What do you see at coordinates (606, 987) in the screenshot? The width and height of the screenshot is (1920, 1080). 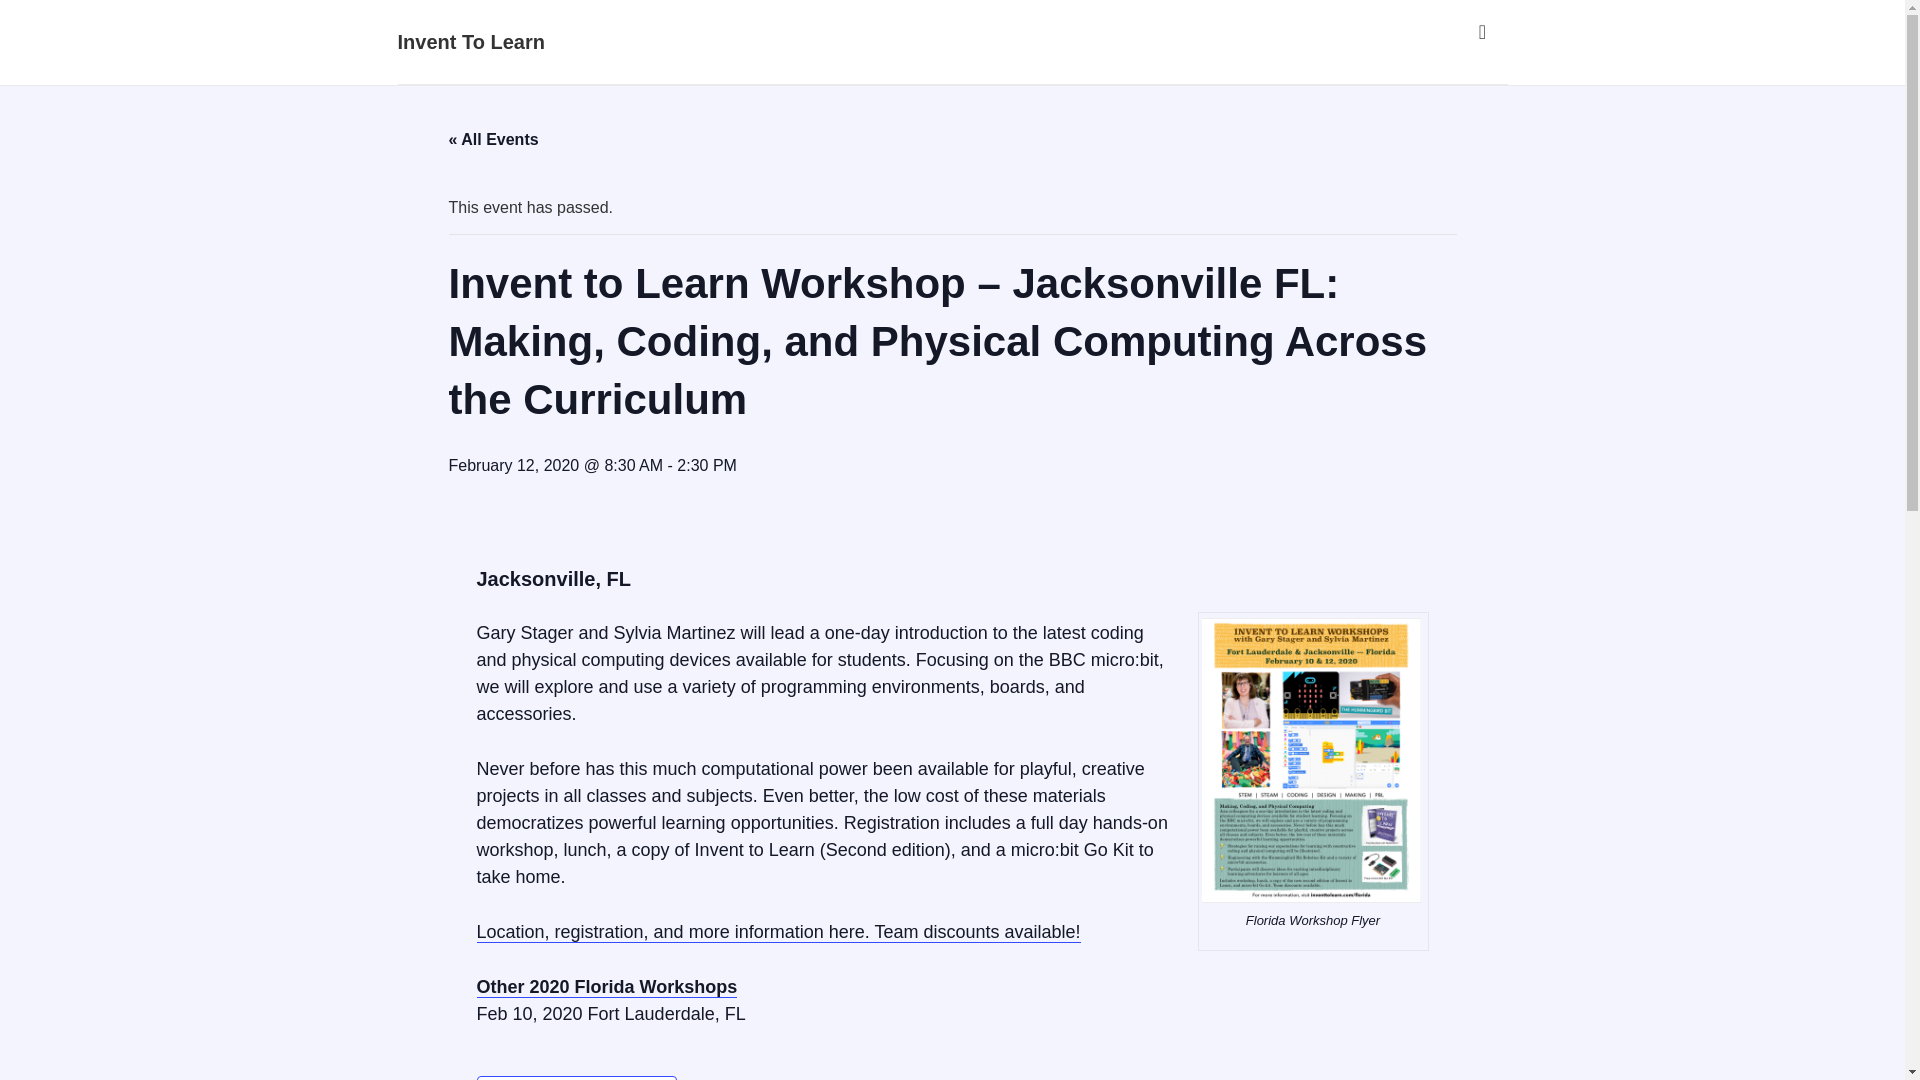 I see `Other 2020 Florida Workshops` at bounding box center [606, 987].